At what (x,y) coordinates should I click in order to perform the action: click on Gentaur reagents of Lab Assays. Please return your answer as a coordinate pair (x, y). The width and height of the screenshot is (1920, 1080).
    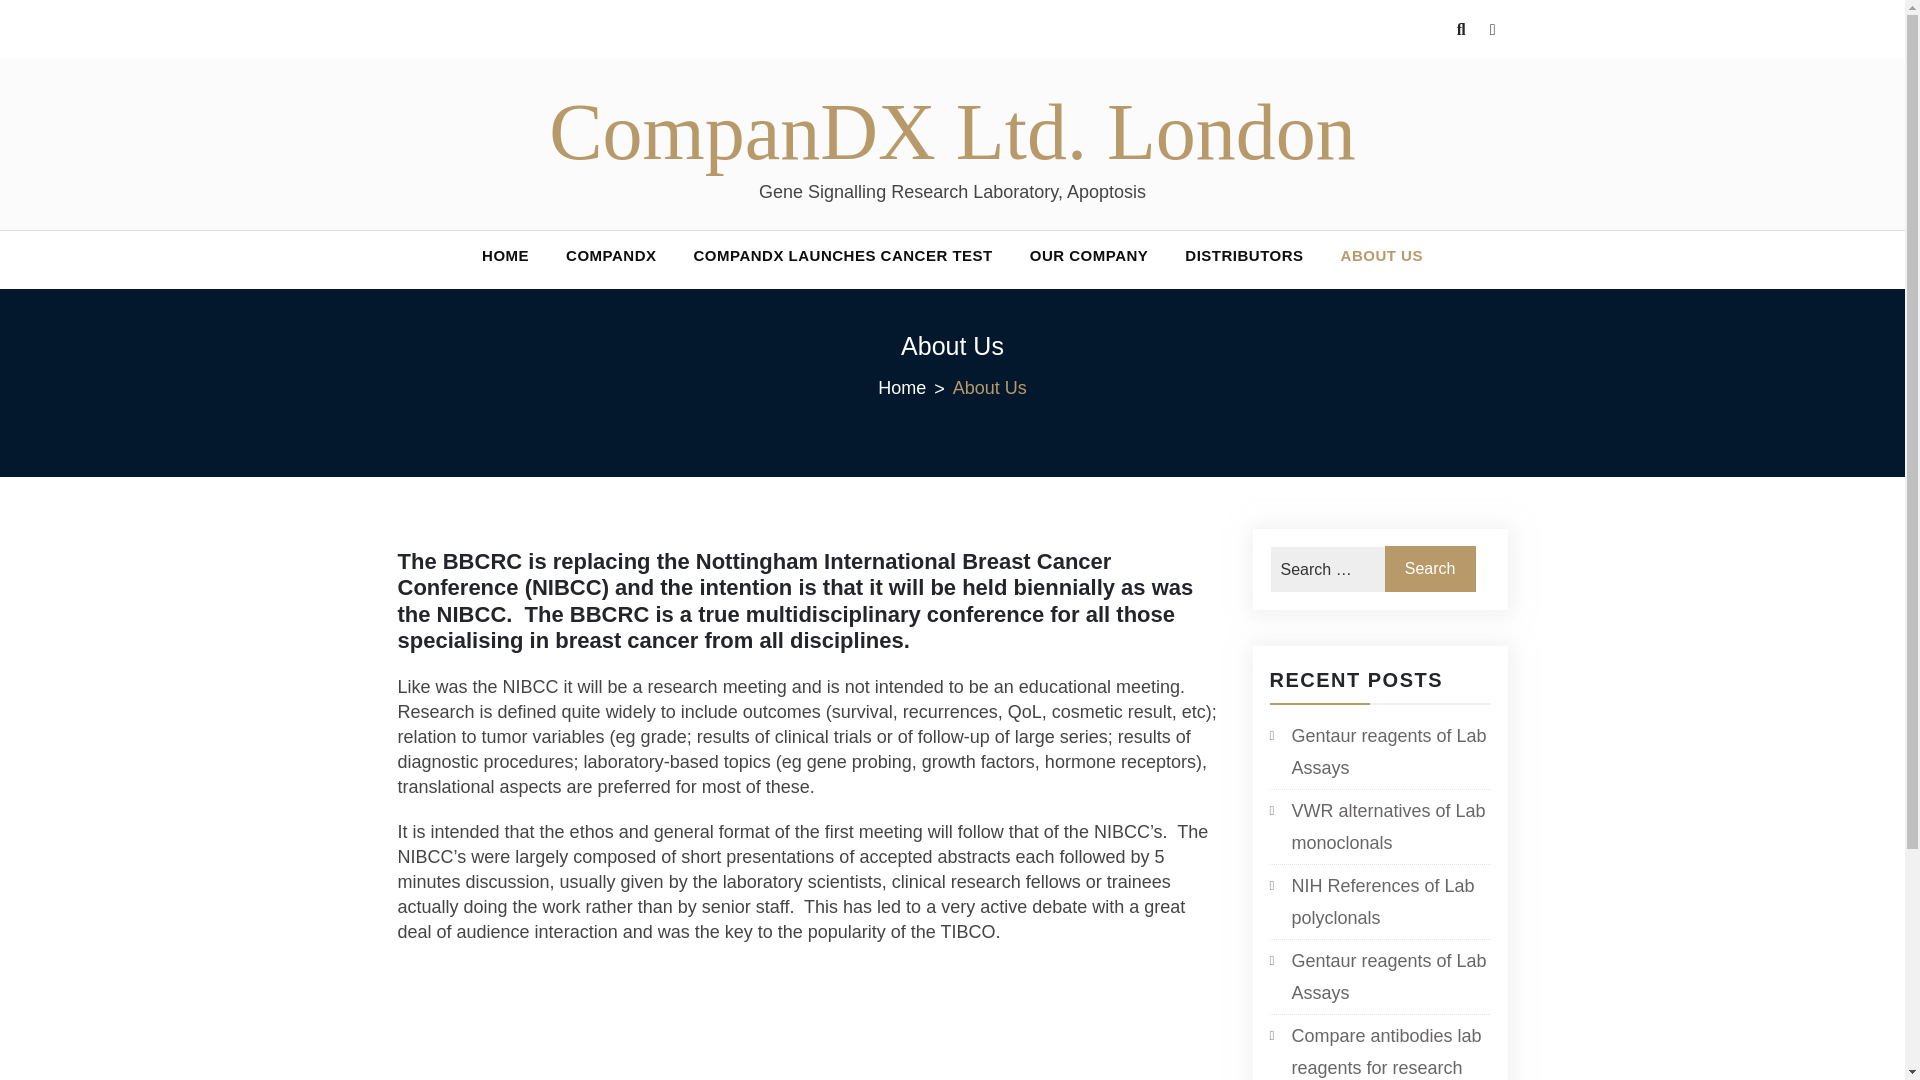
    Looking at the image, I should click on (1380, 976).